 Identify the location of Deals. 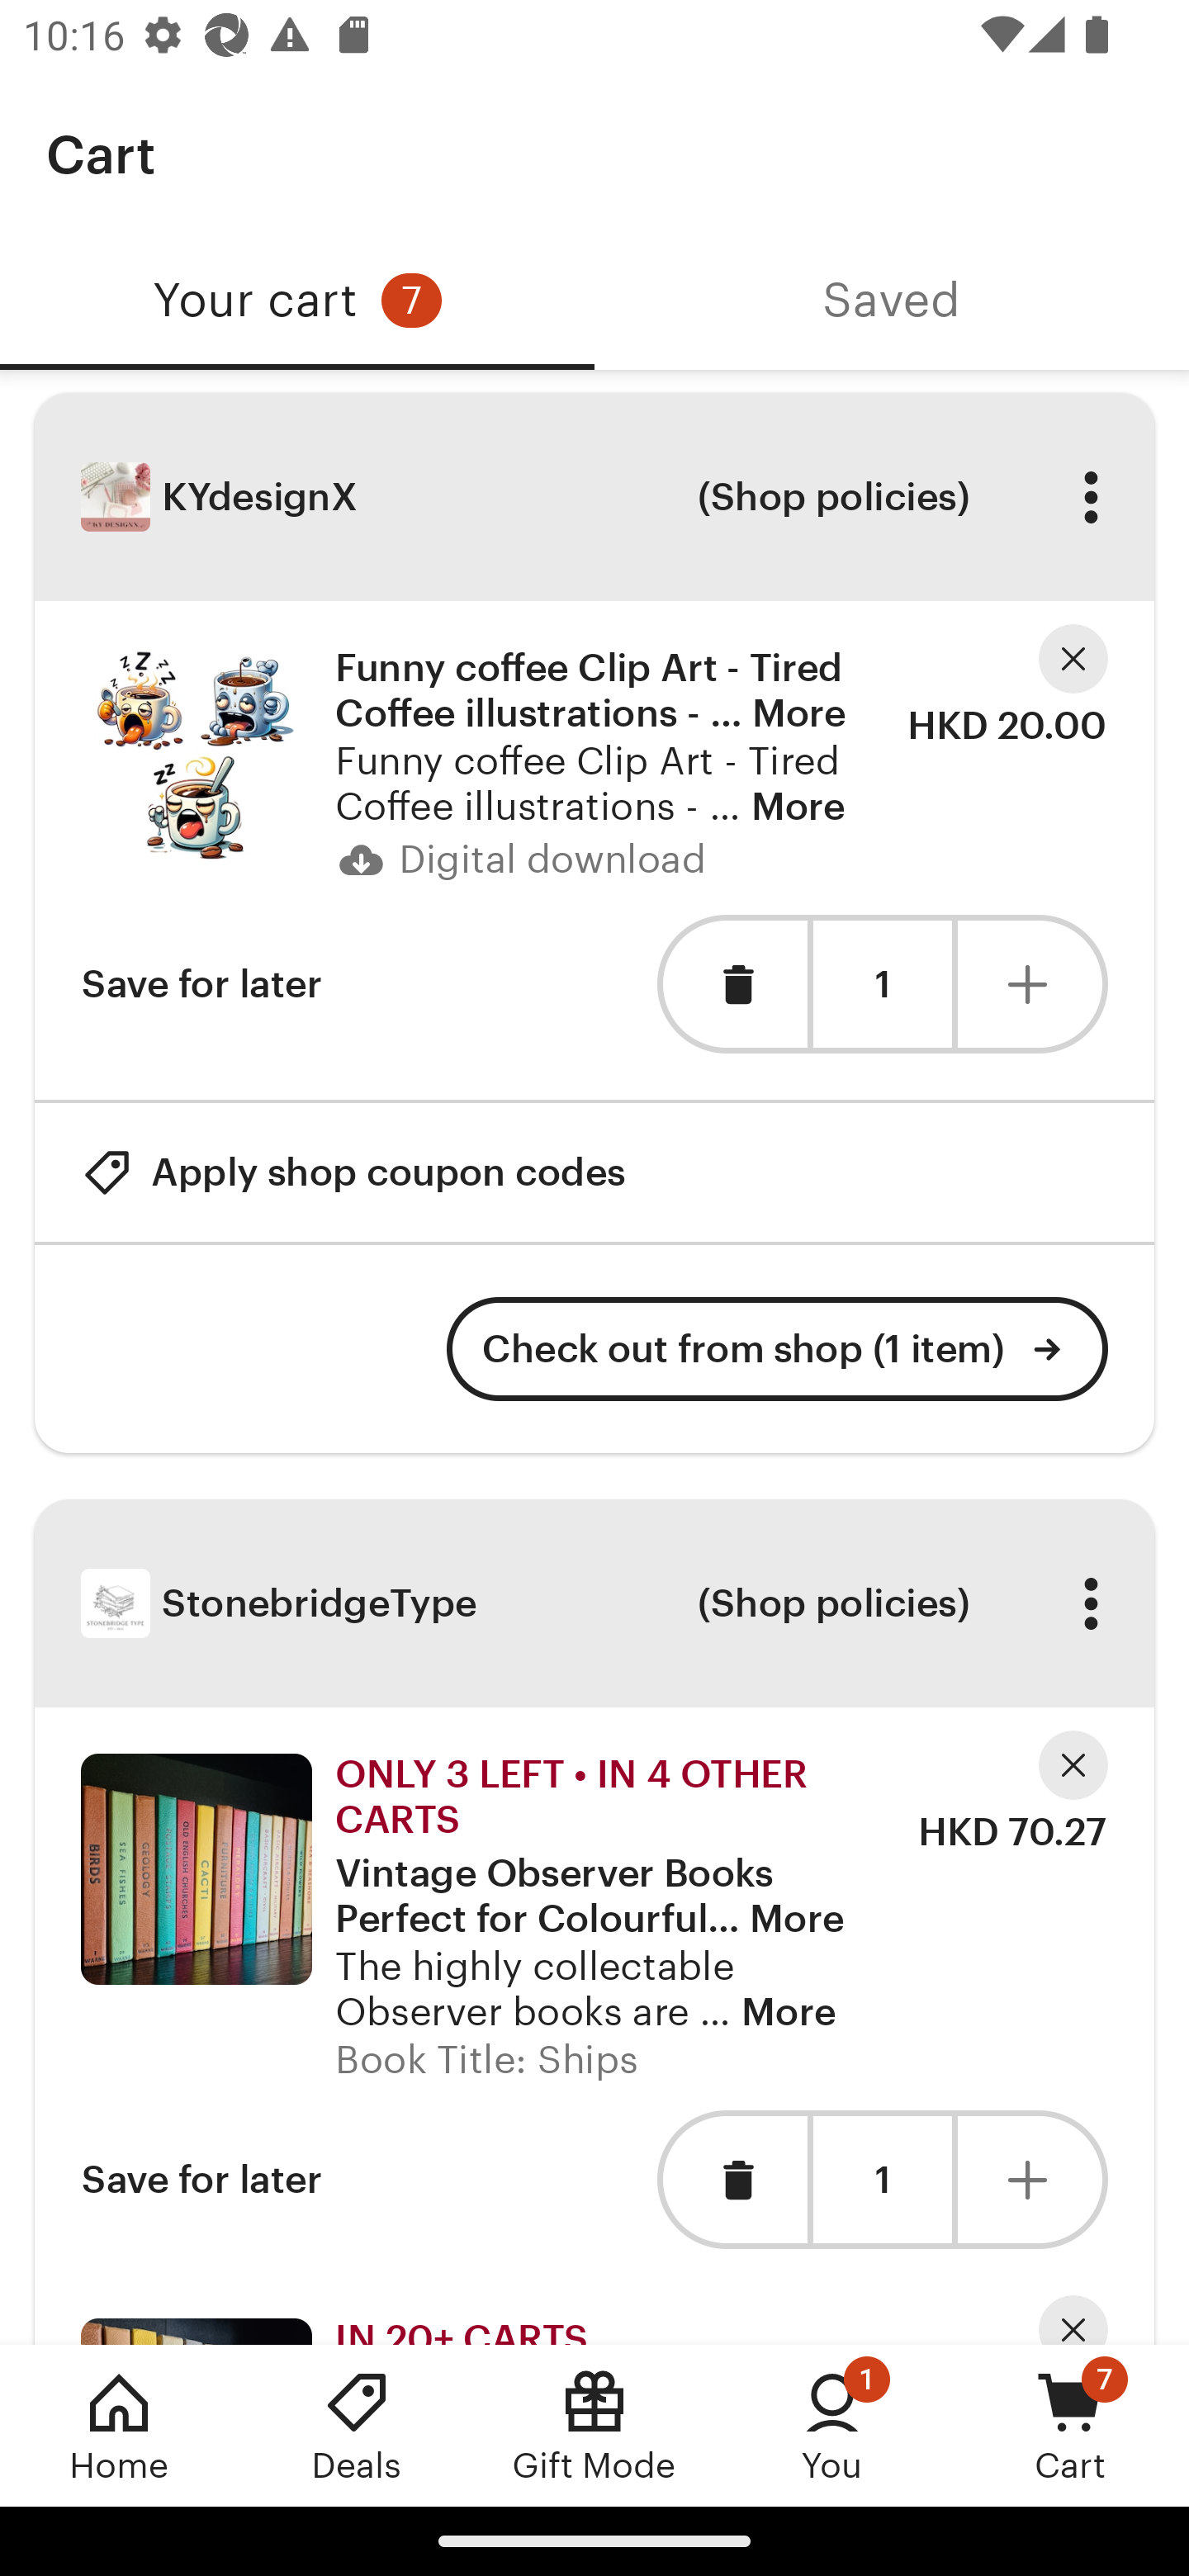
(357, 2425).